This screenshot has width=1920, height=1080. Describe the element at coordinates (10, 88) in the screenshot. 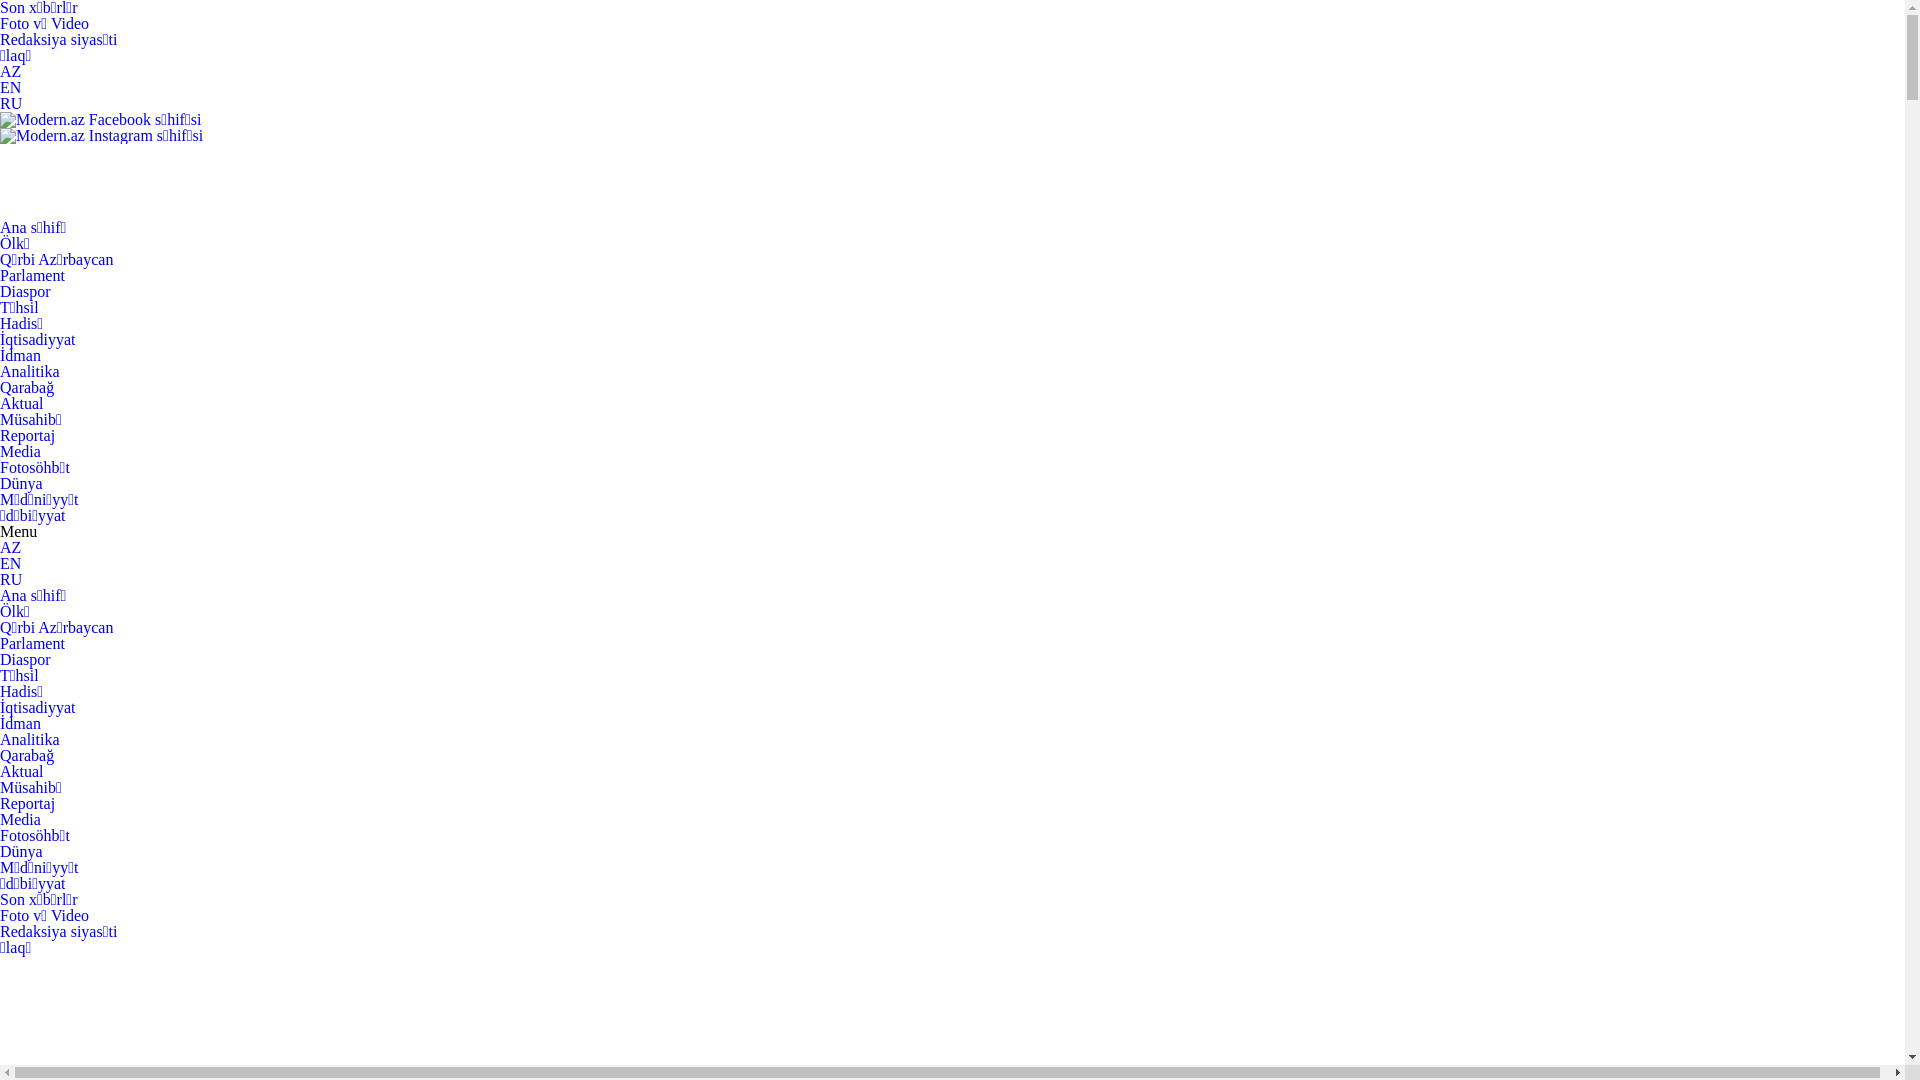

I see `EN` at that location.